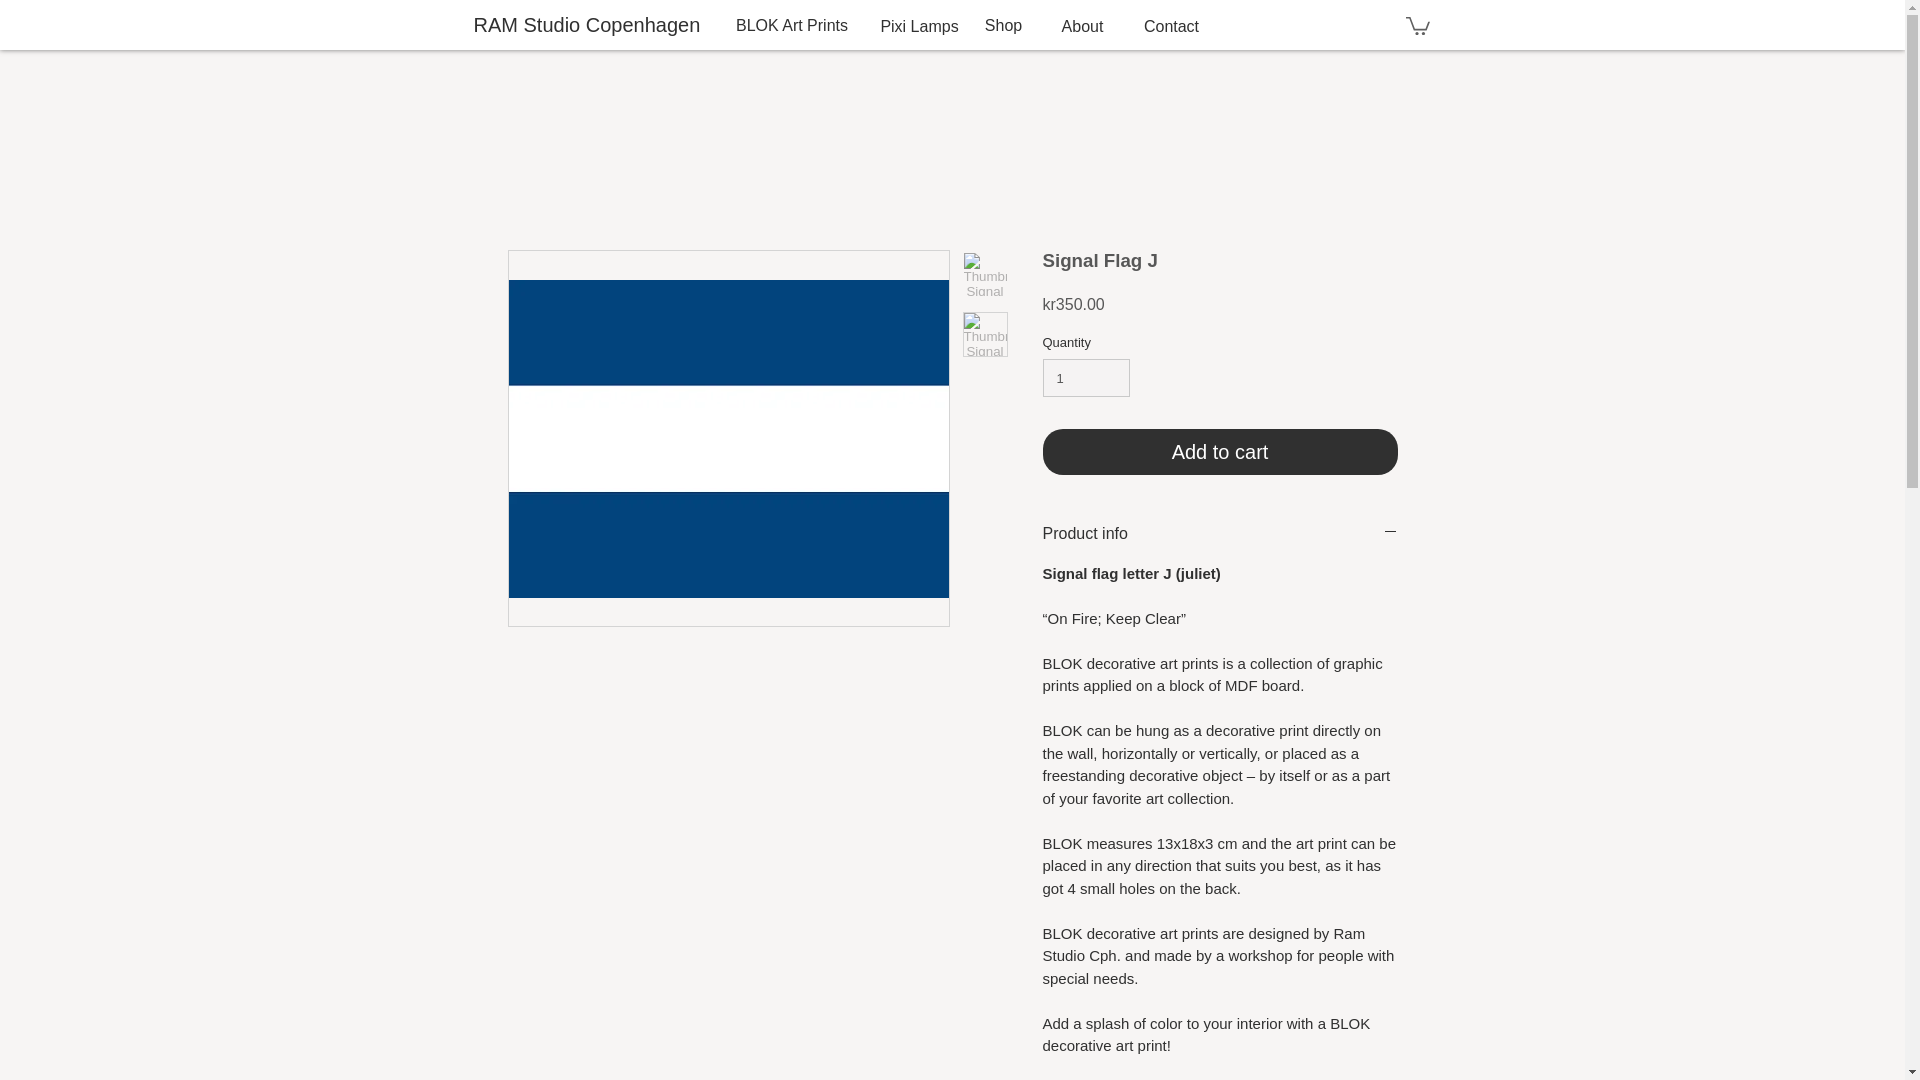  I want to click on Product info, so click(1220, 534).